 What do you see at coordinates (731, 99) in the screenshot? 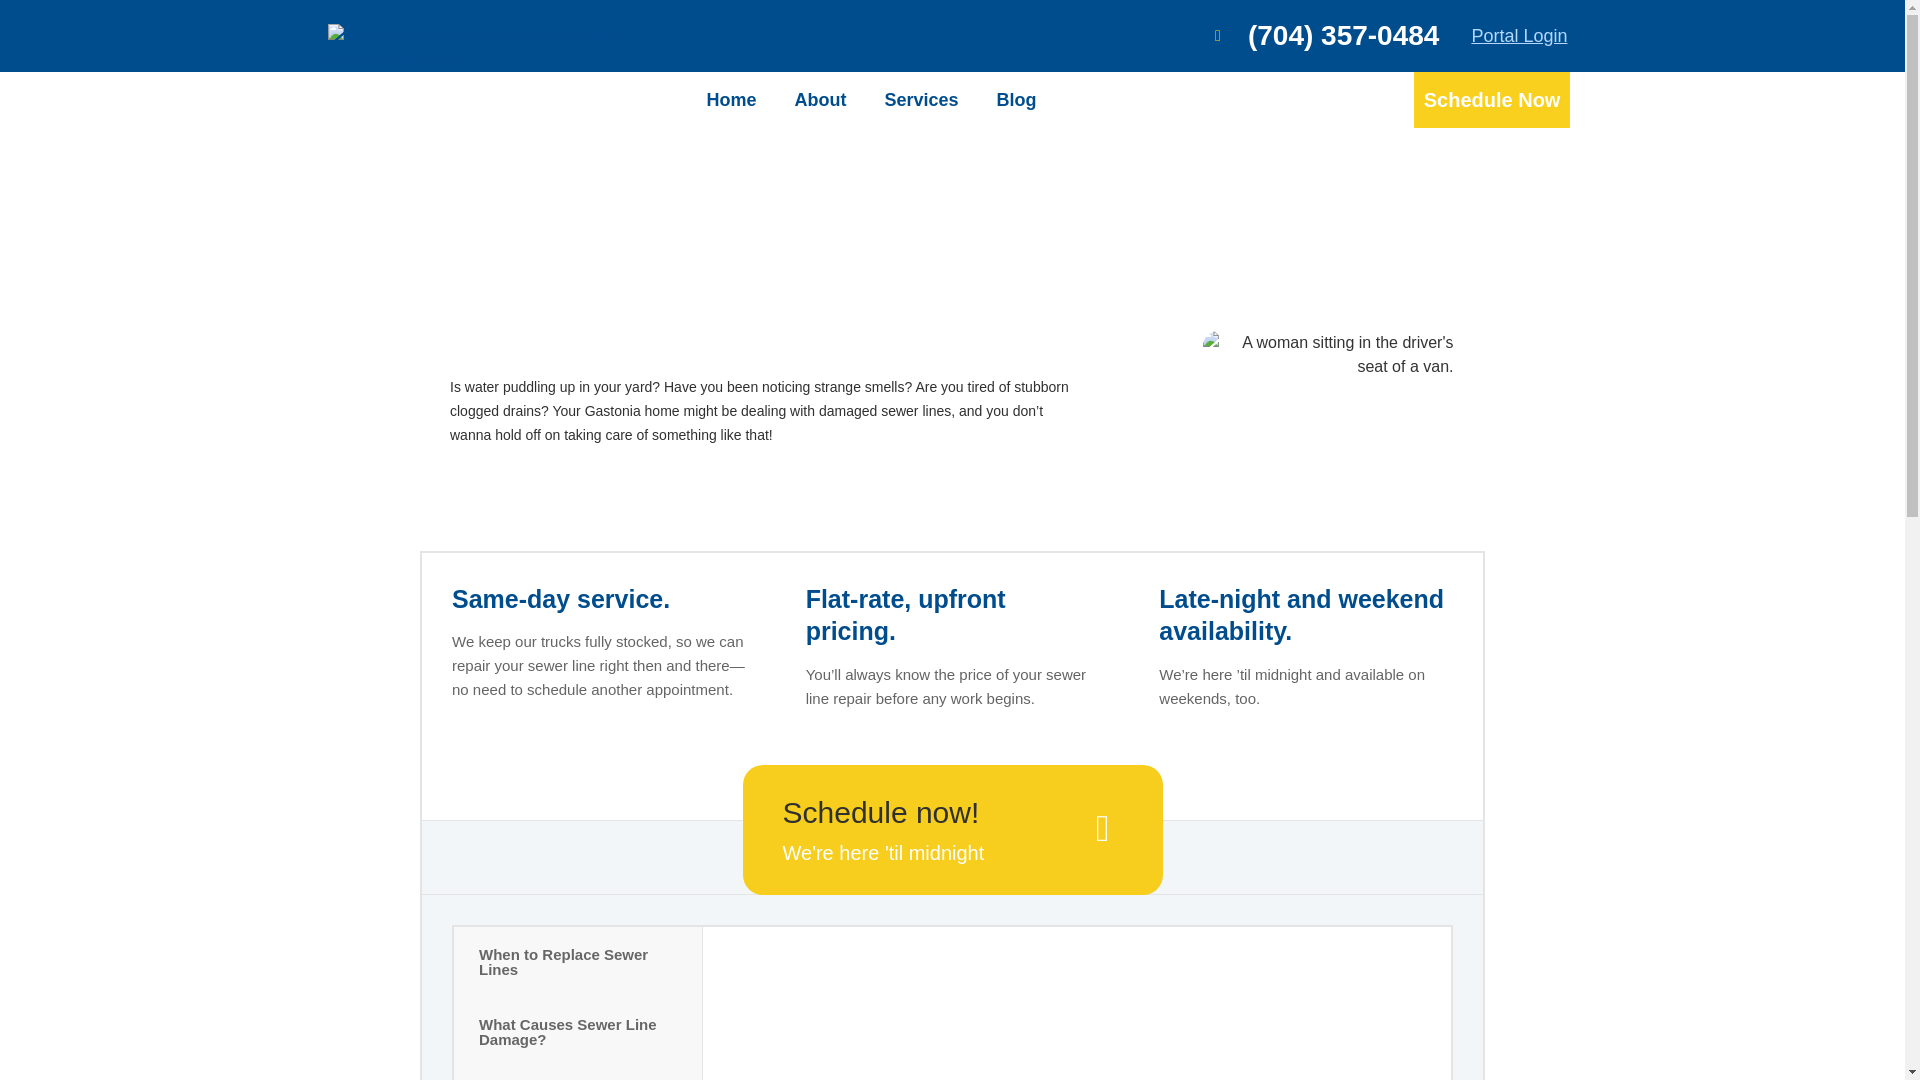
I see `Home` at bounding box center [731, 99].